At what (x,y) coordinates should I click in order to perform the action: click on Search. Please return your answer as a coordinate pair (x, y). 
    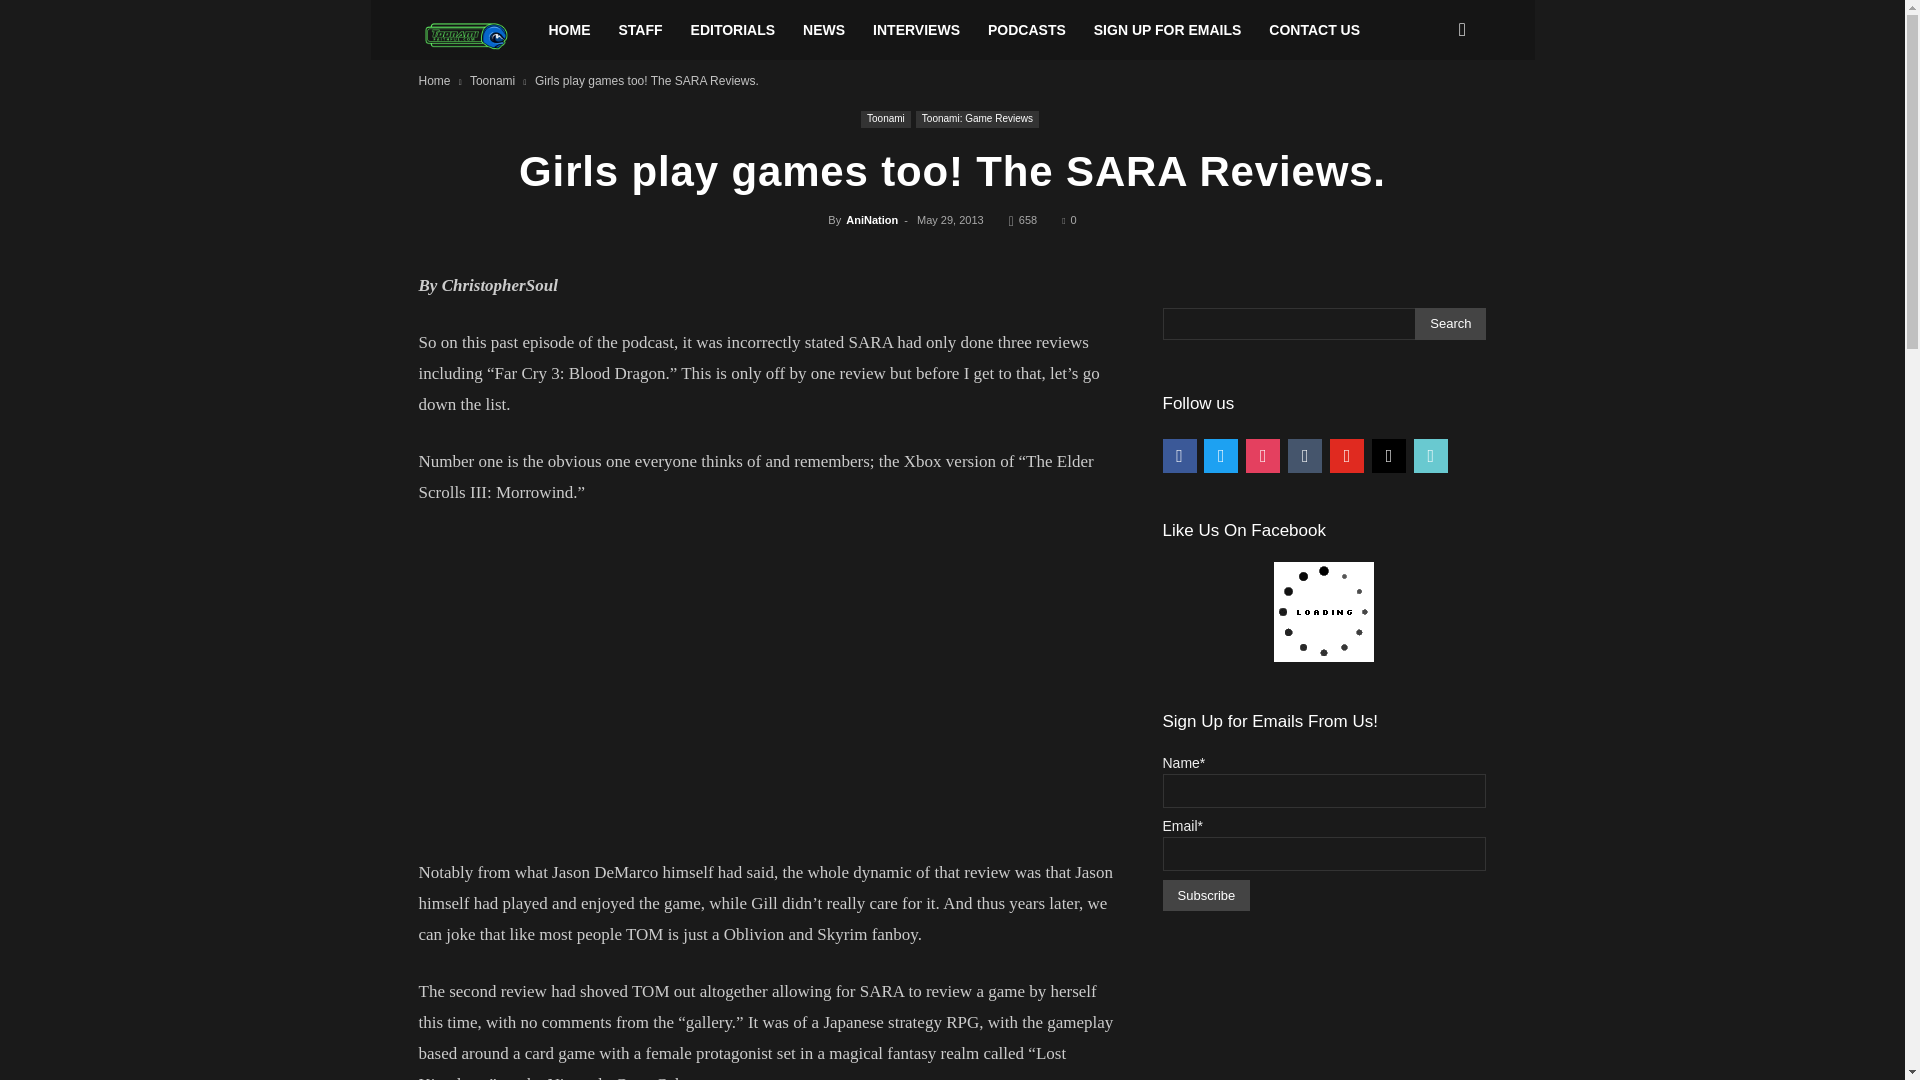
    Looking at the image, I should click on (1450, 324).